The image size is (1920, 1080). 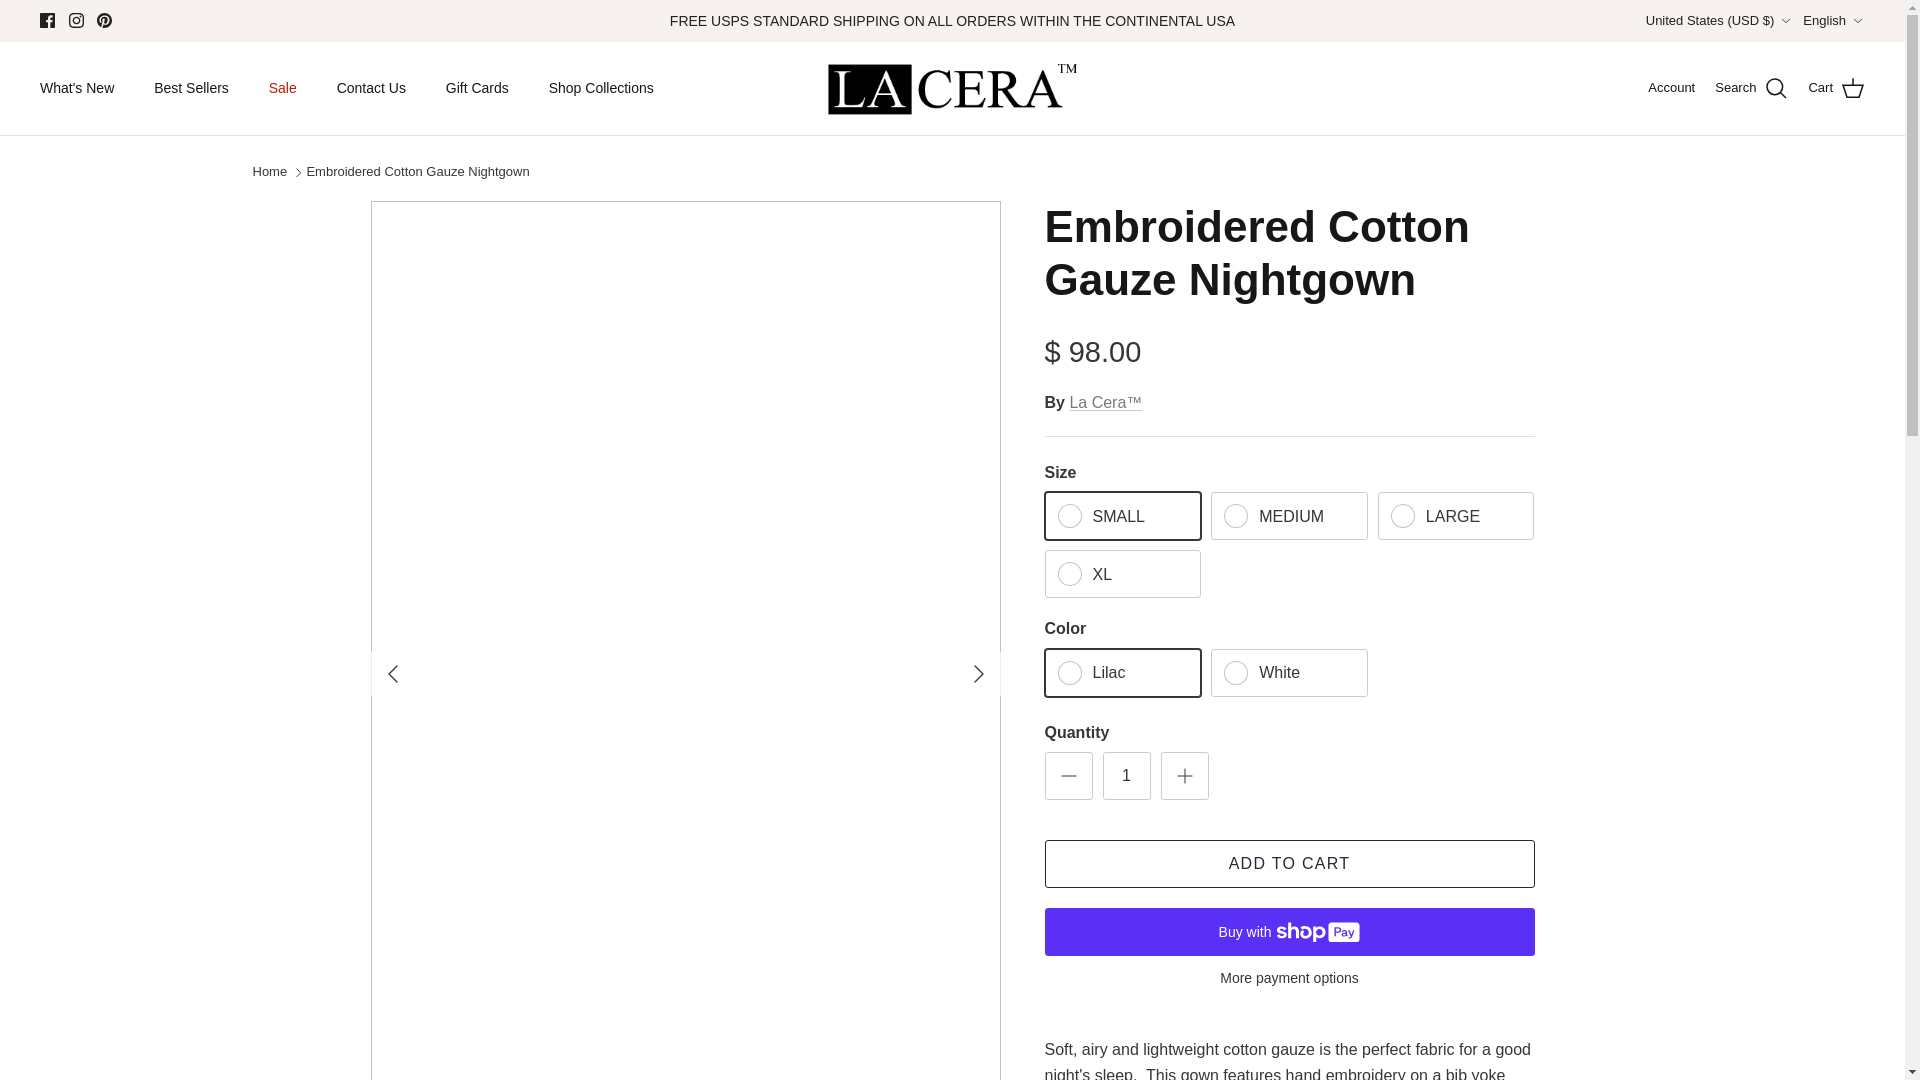 What do you see at coordinates (48, 20) in the screenshot?
I see `Facebook` at bounding box center [48, 20].